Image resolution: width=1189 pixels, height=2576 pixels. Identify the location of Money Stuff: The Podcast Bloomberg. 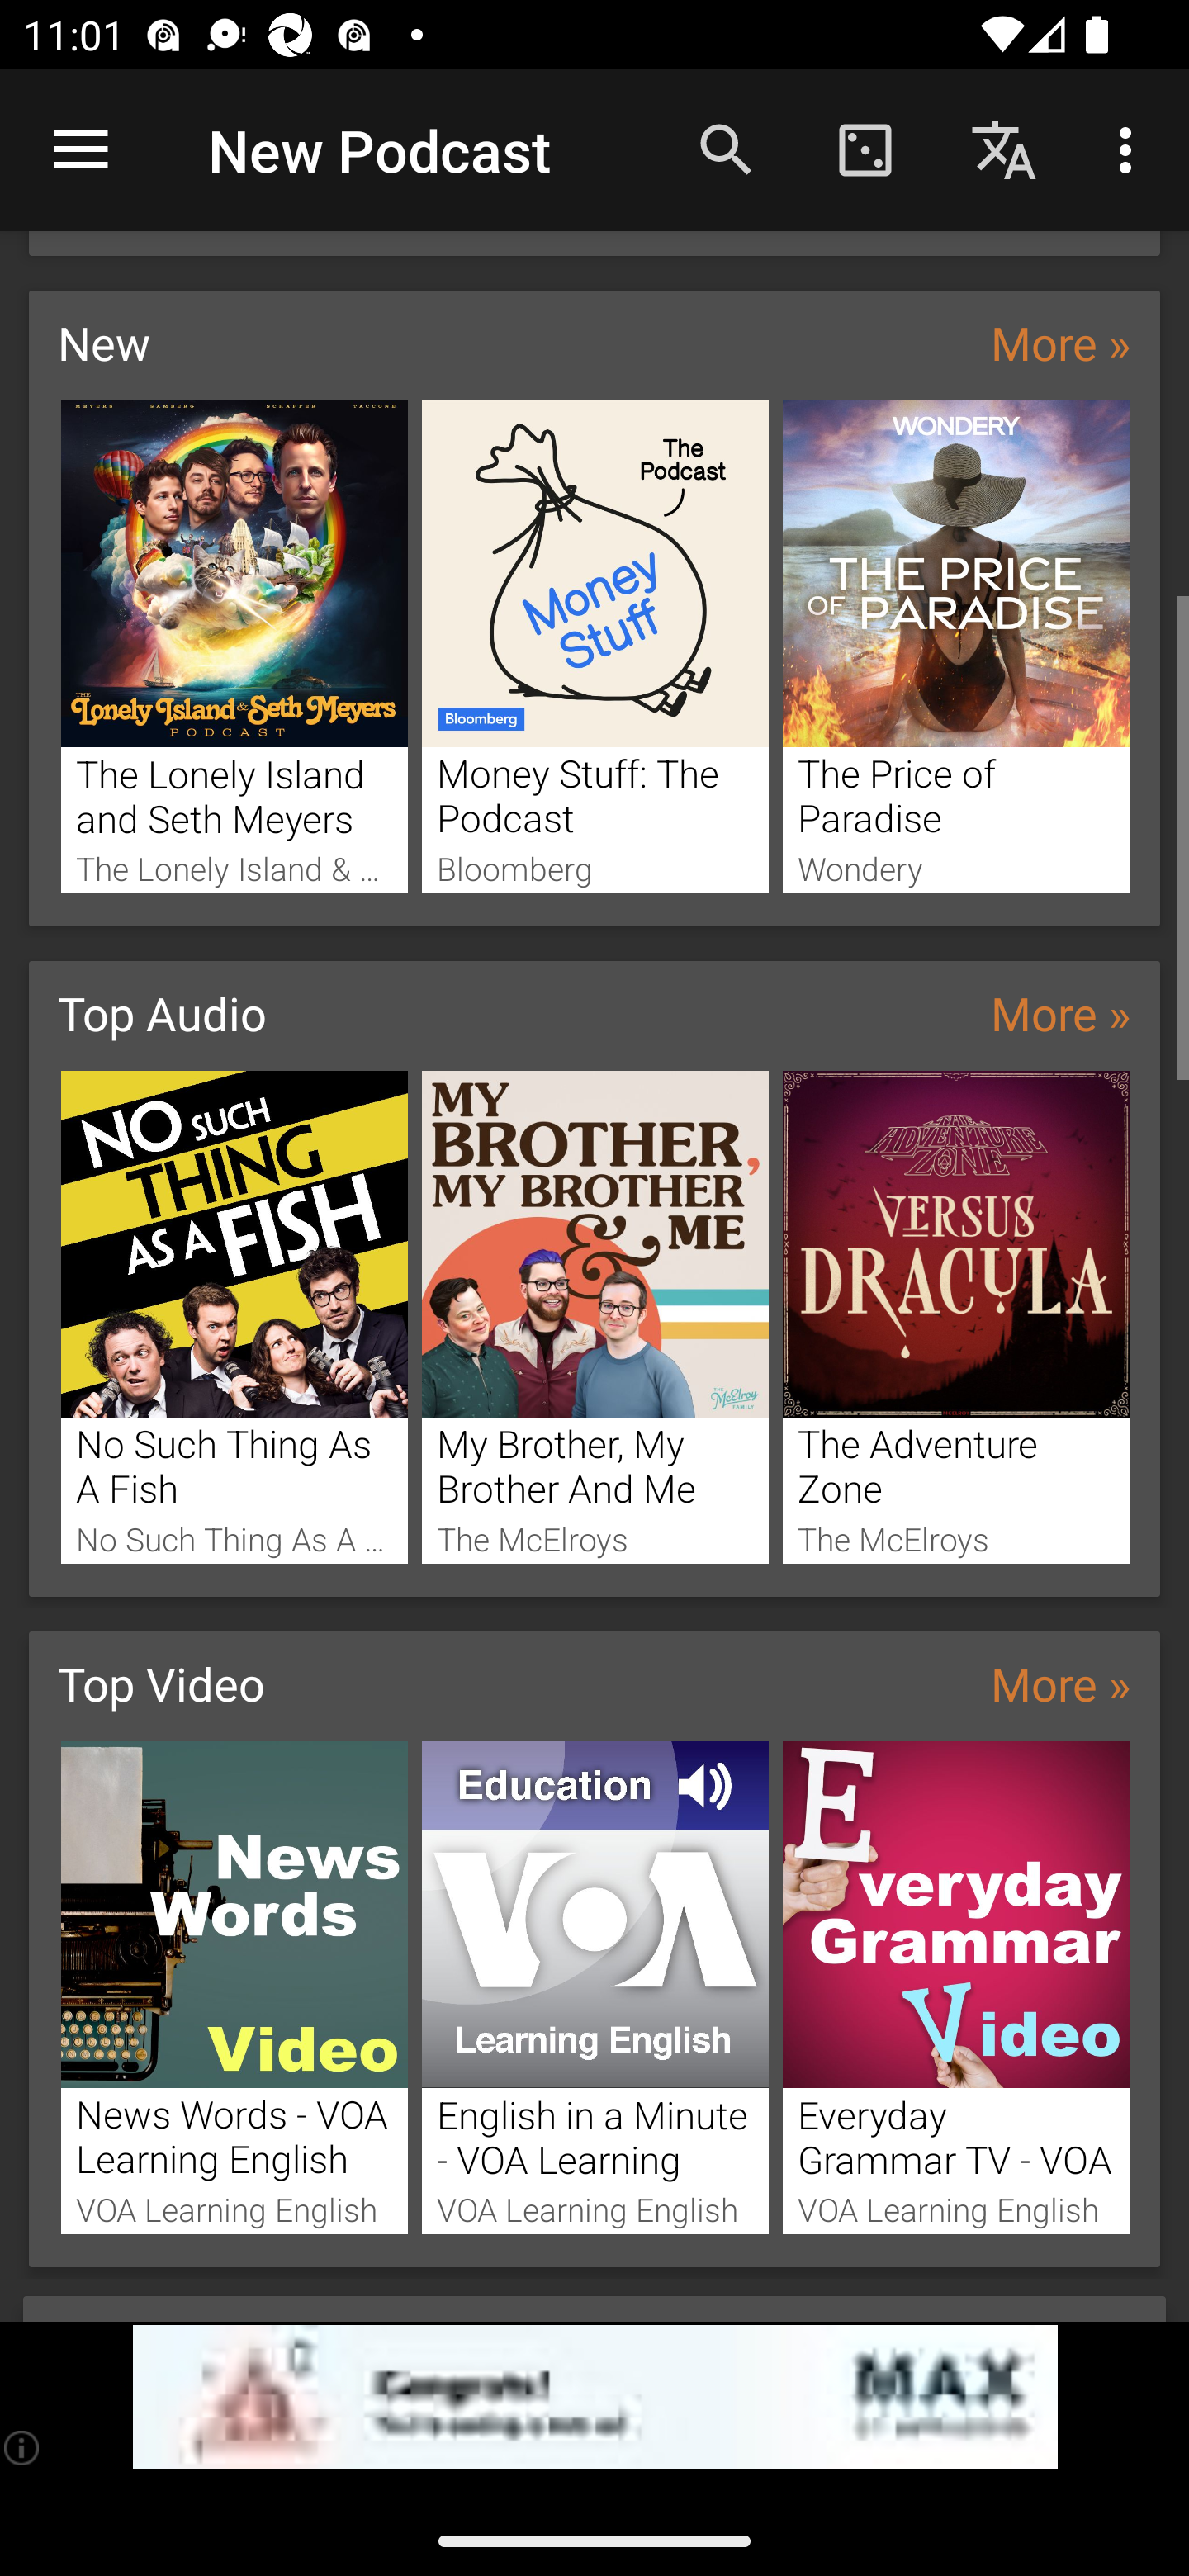
(595, 646).